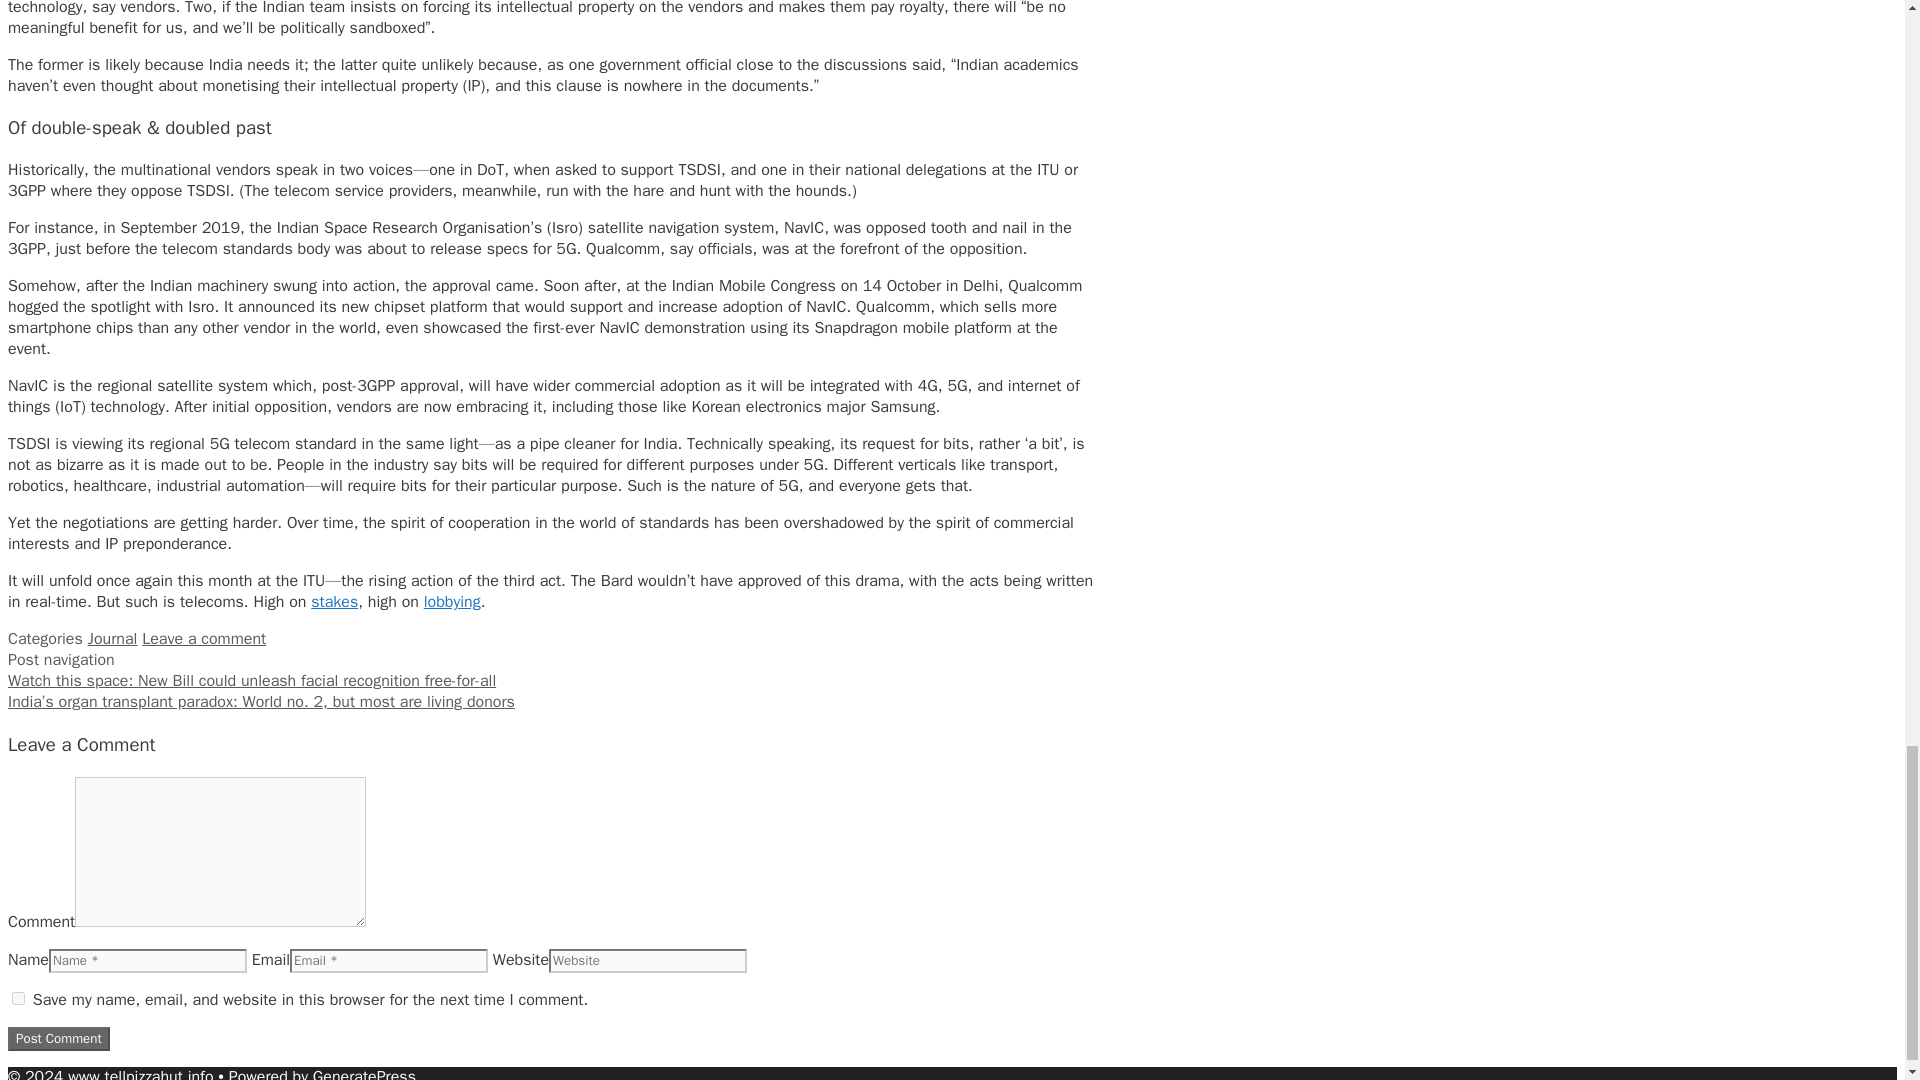  I want to click on Journal, so click(113, 638).